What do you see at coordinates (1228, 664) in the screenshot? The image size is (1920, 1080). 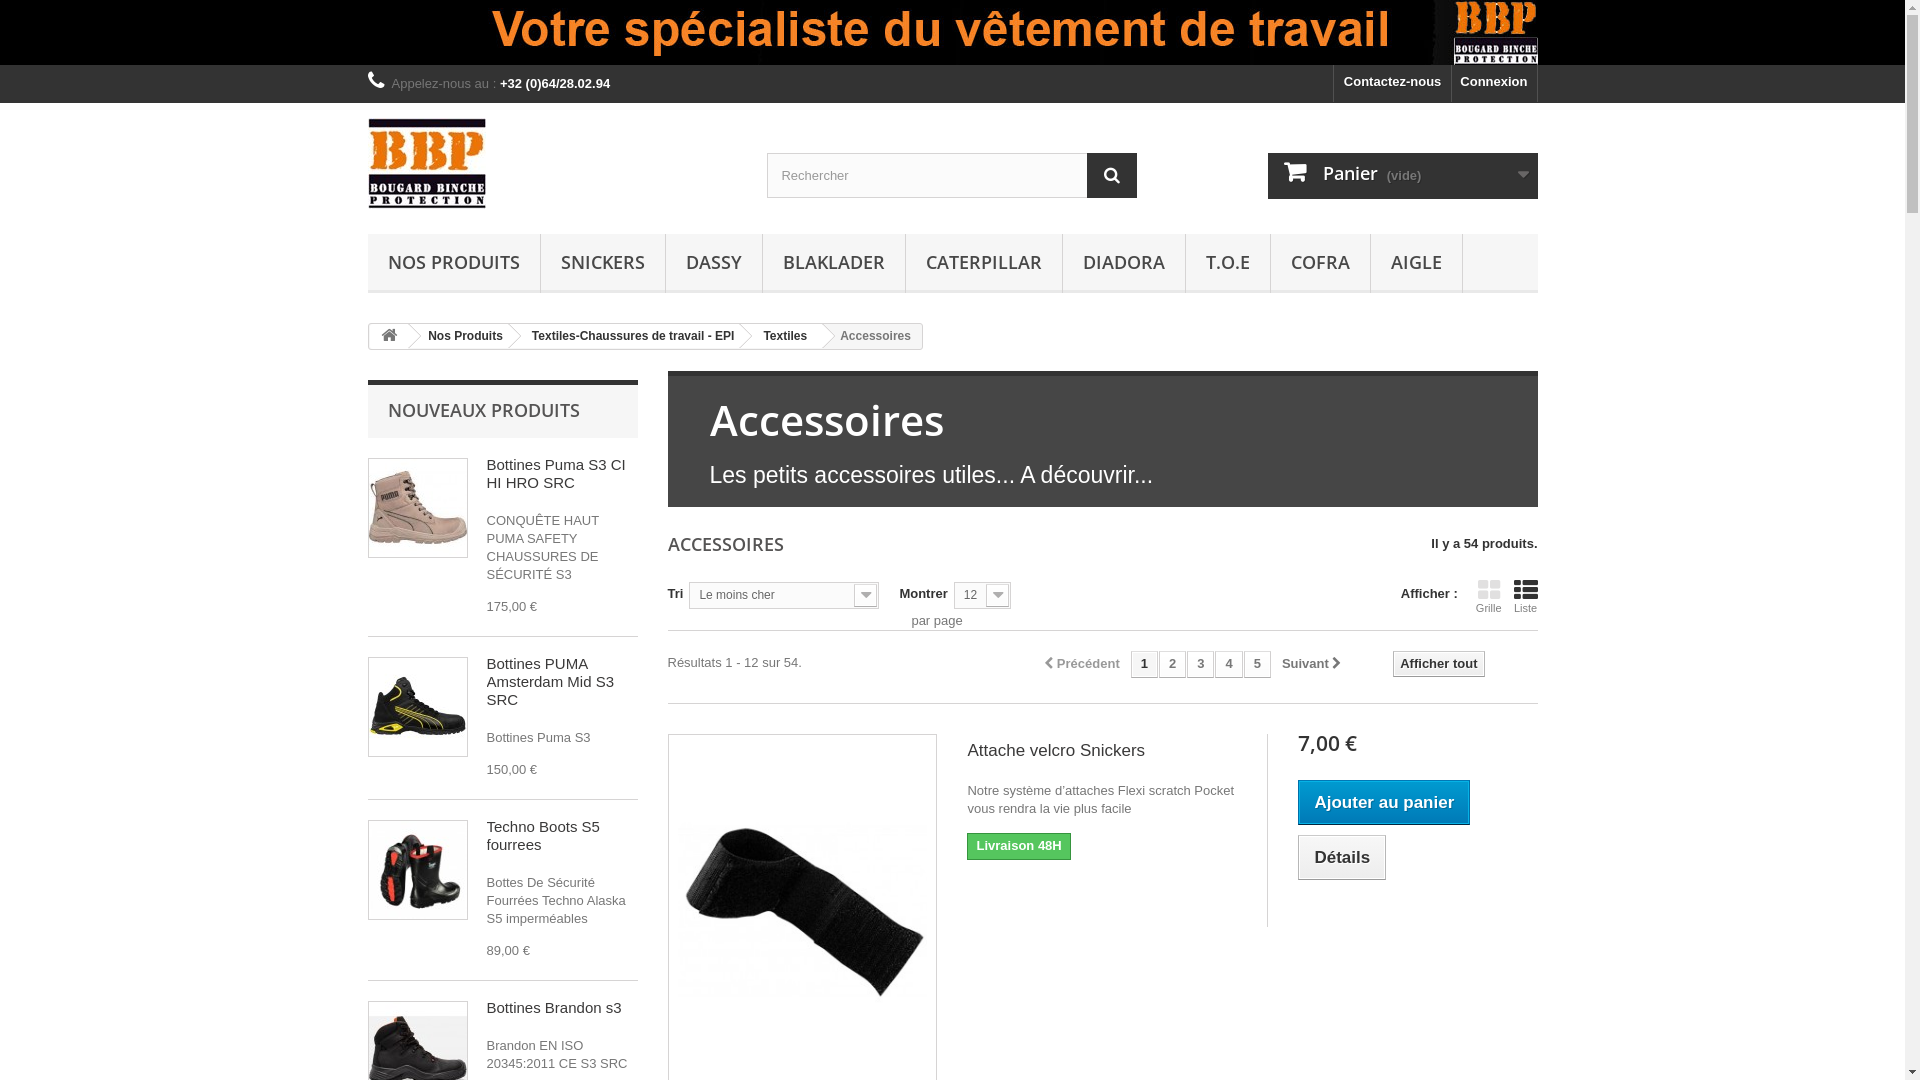 I see `4` at bounding box center [1228, 664].